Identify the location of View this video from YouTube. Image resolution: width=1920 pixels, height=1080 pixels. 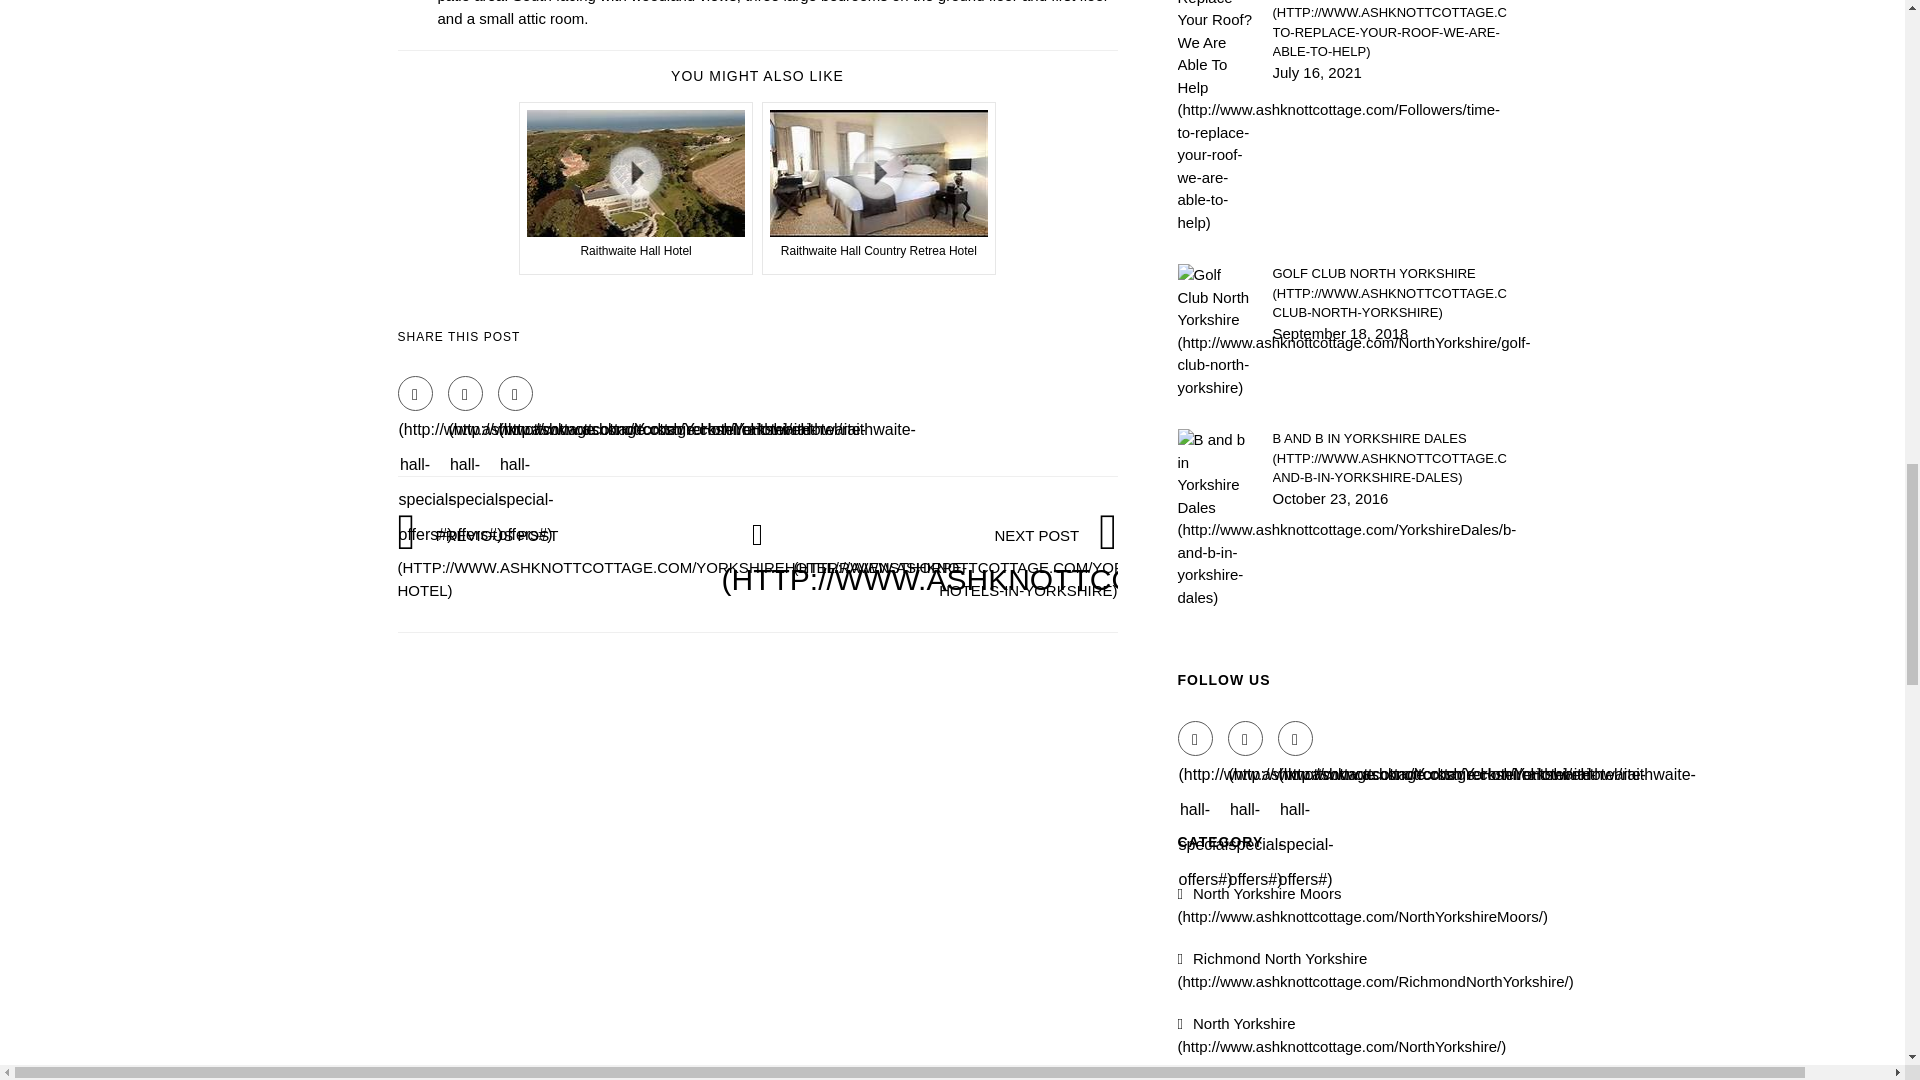
(879, 188).